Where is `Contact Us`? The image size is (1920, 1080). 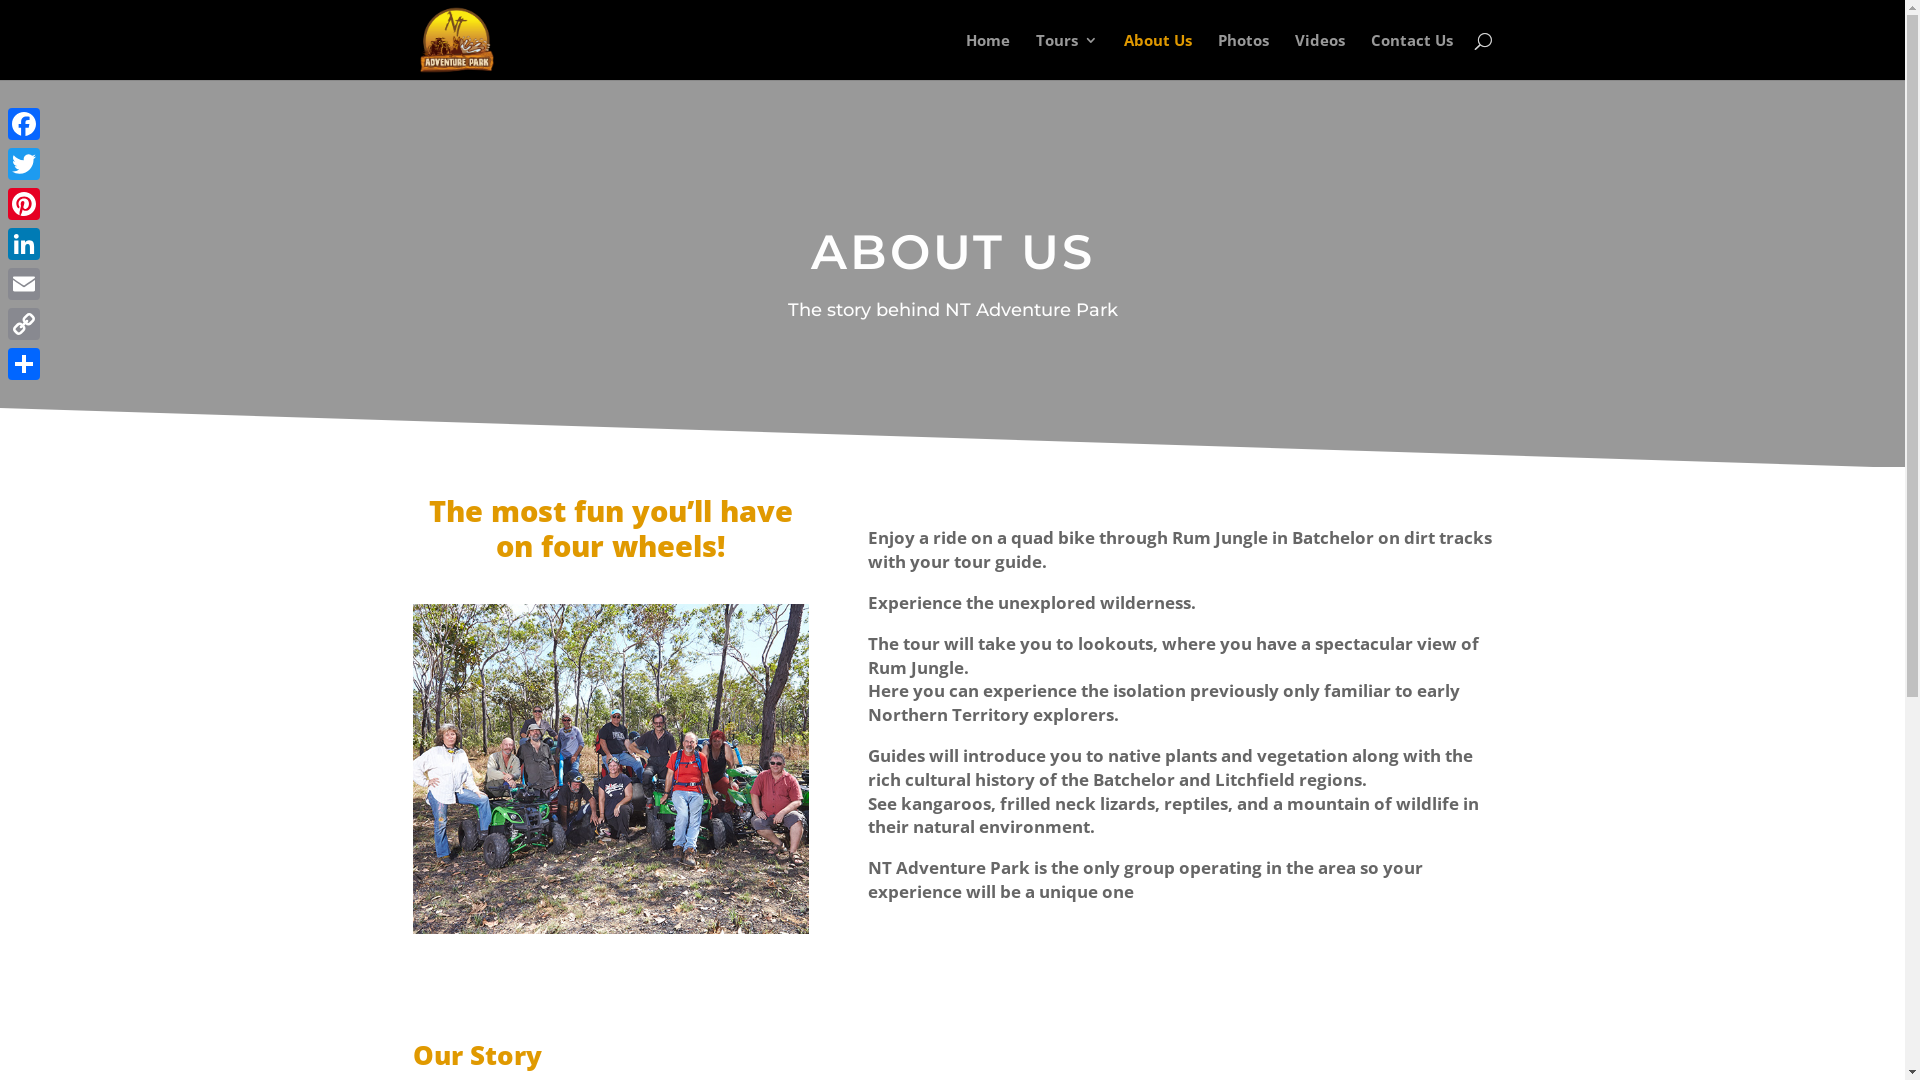 Contact Us is located at coordinates (1411, 56).